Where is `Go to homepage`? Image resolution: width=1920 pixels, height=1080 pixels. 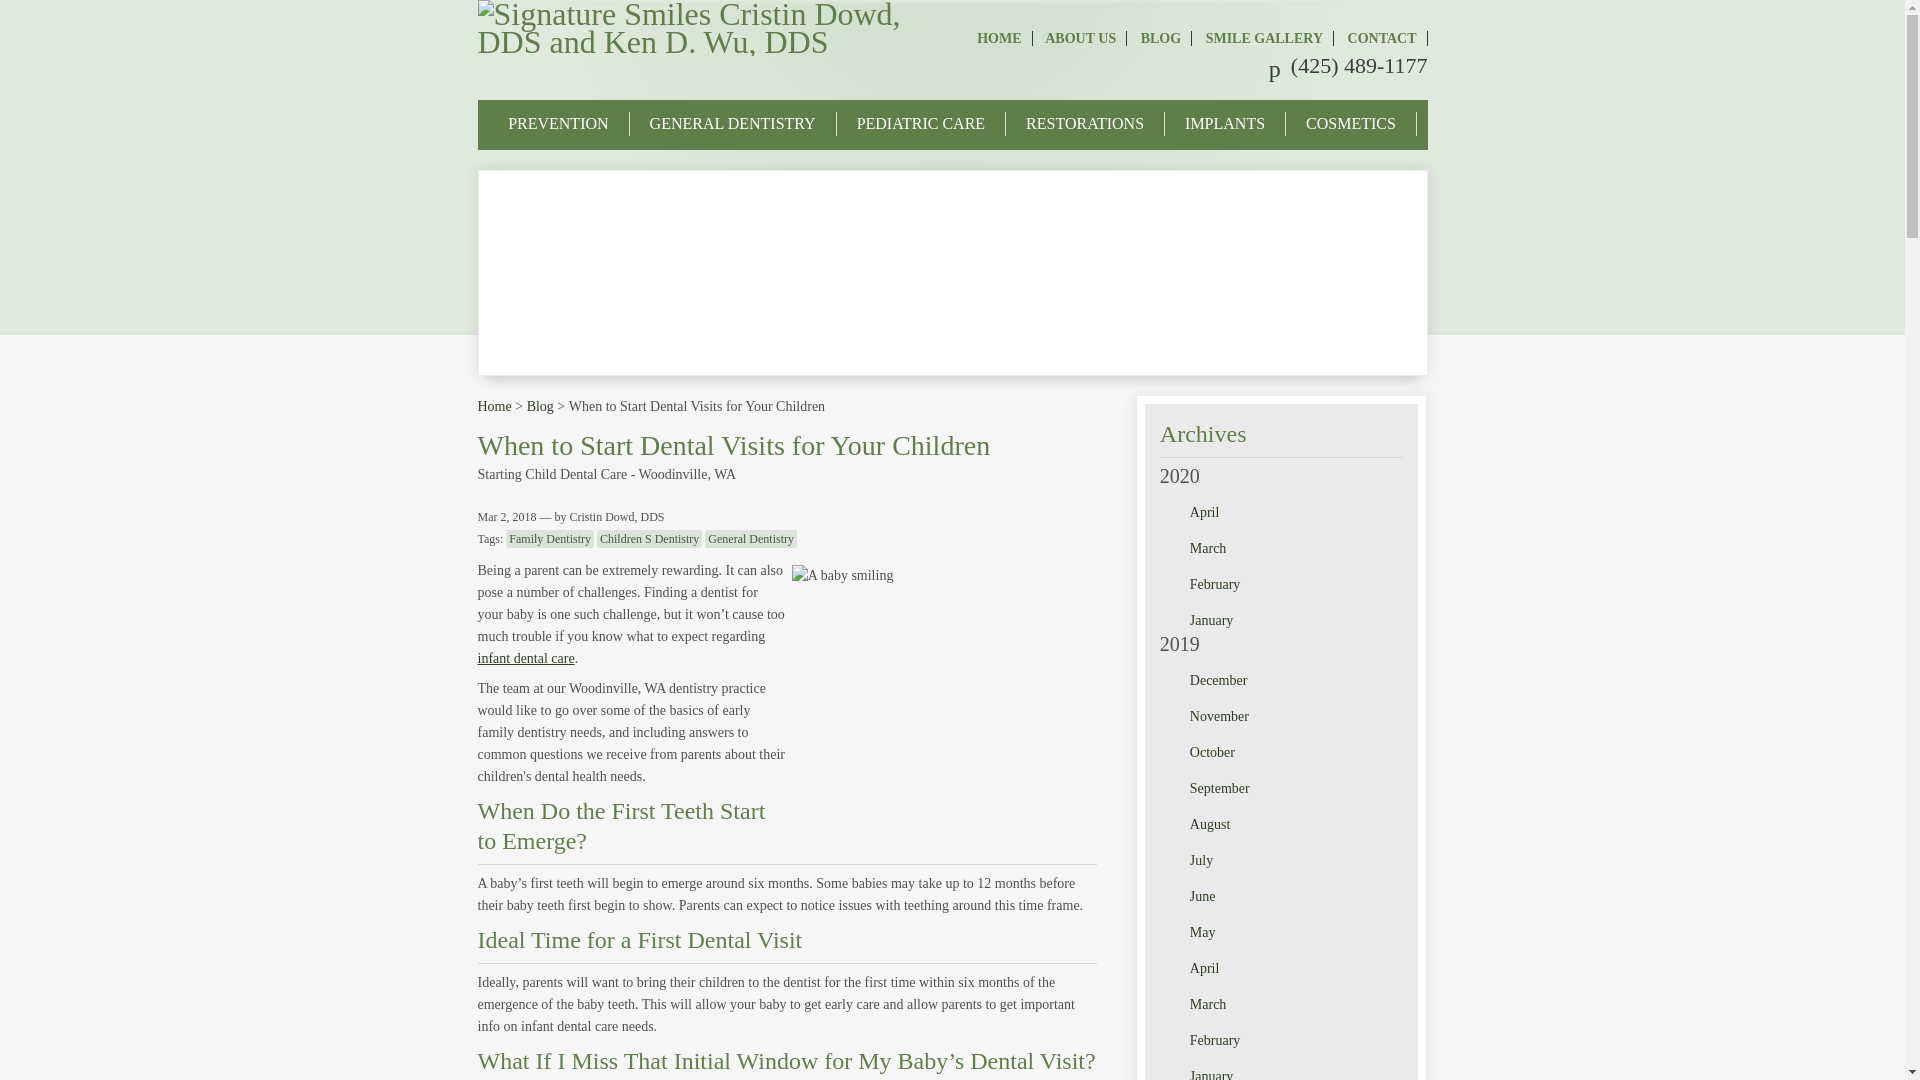
Go to homepage is located at coordinates (693, 42).